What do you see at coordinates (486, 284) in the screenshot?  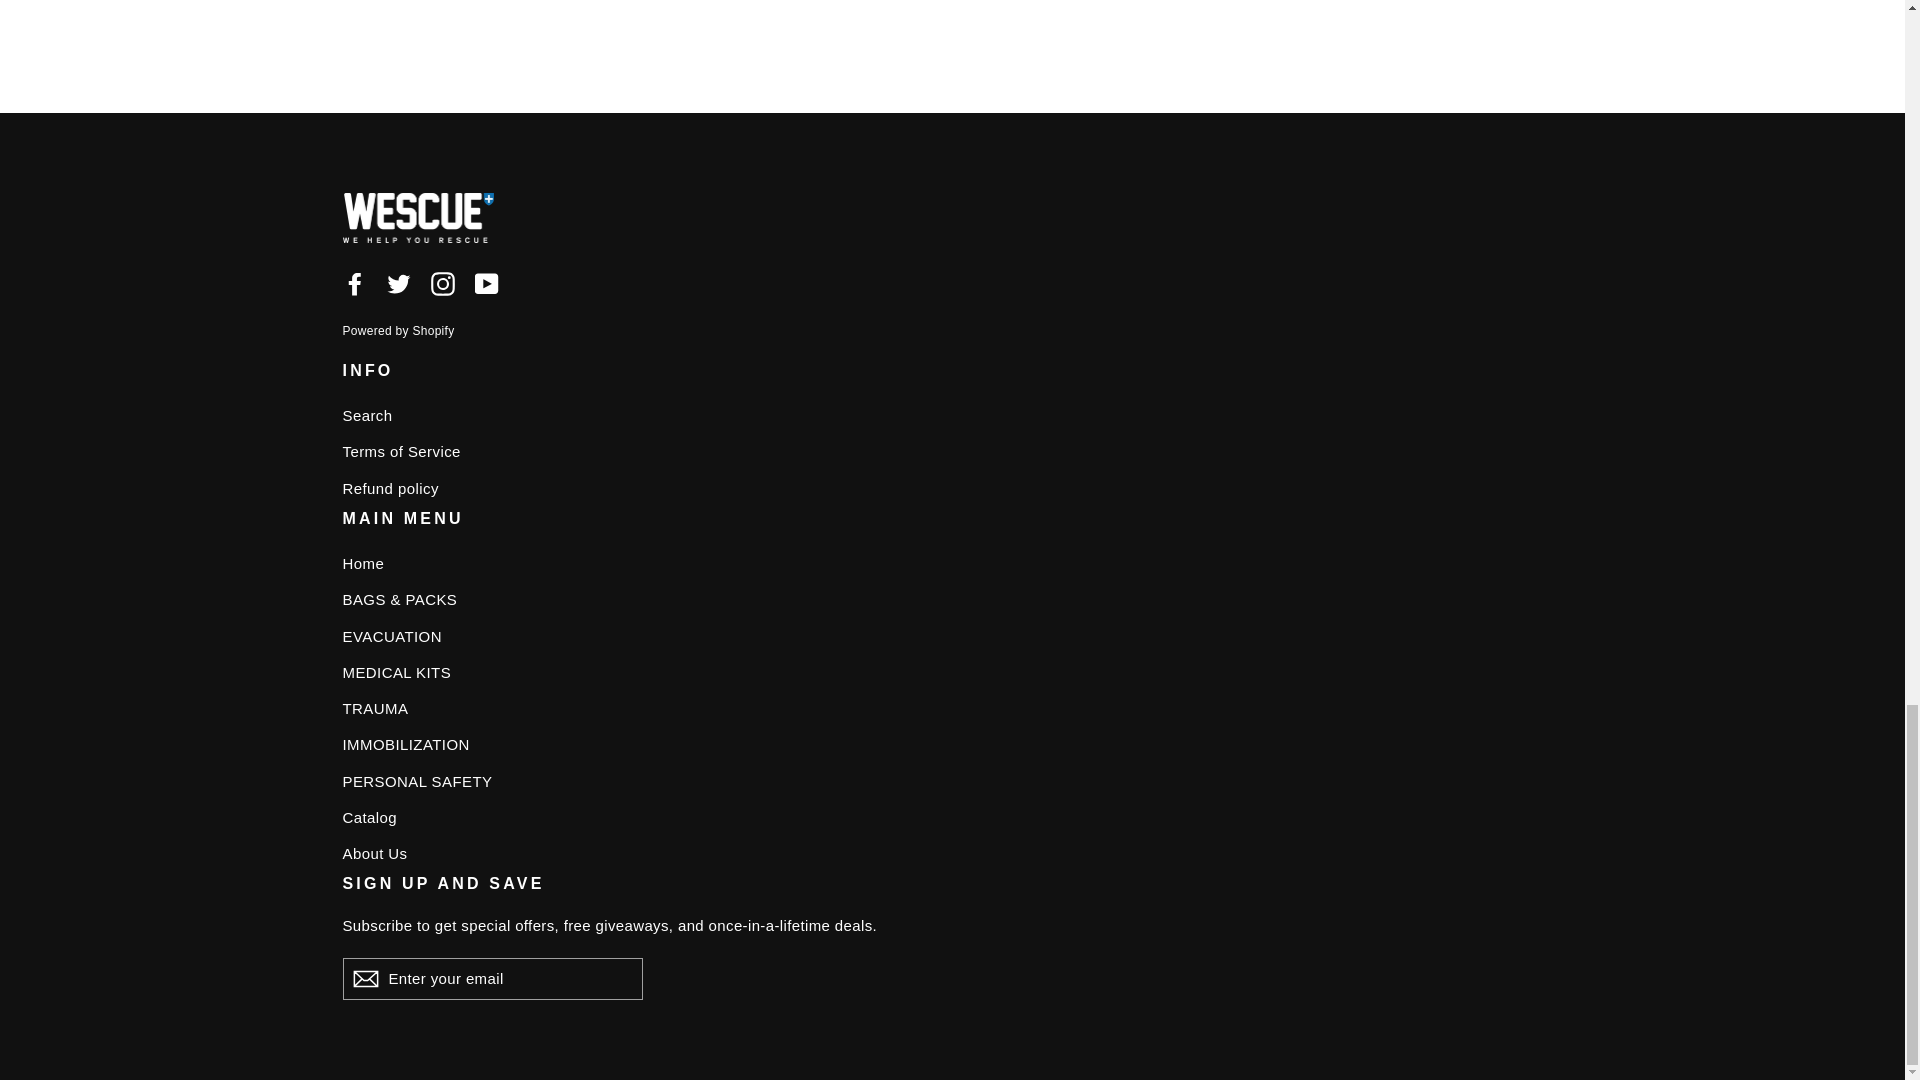 I see `Wescue Global on YouTube` at bounding box center [486, 284].